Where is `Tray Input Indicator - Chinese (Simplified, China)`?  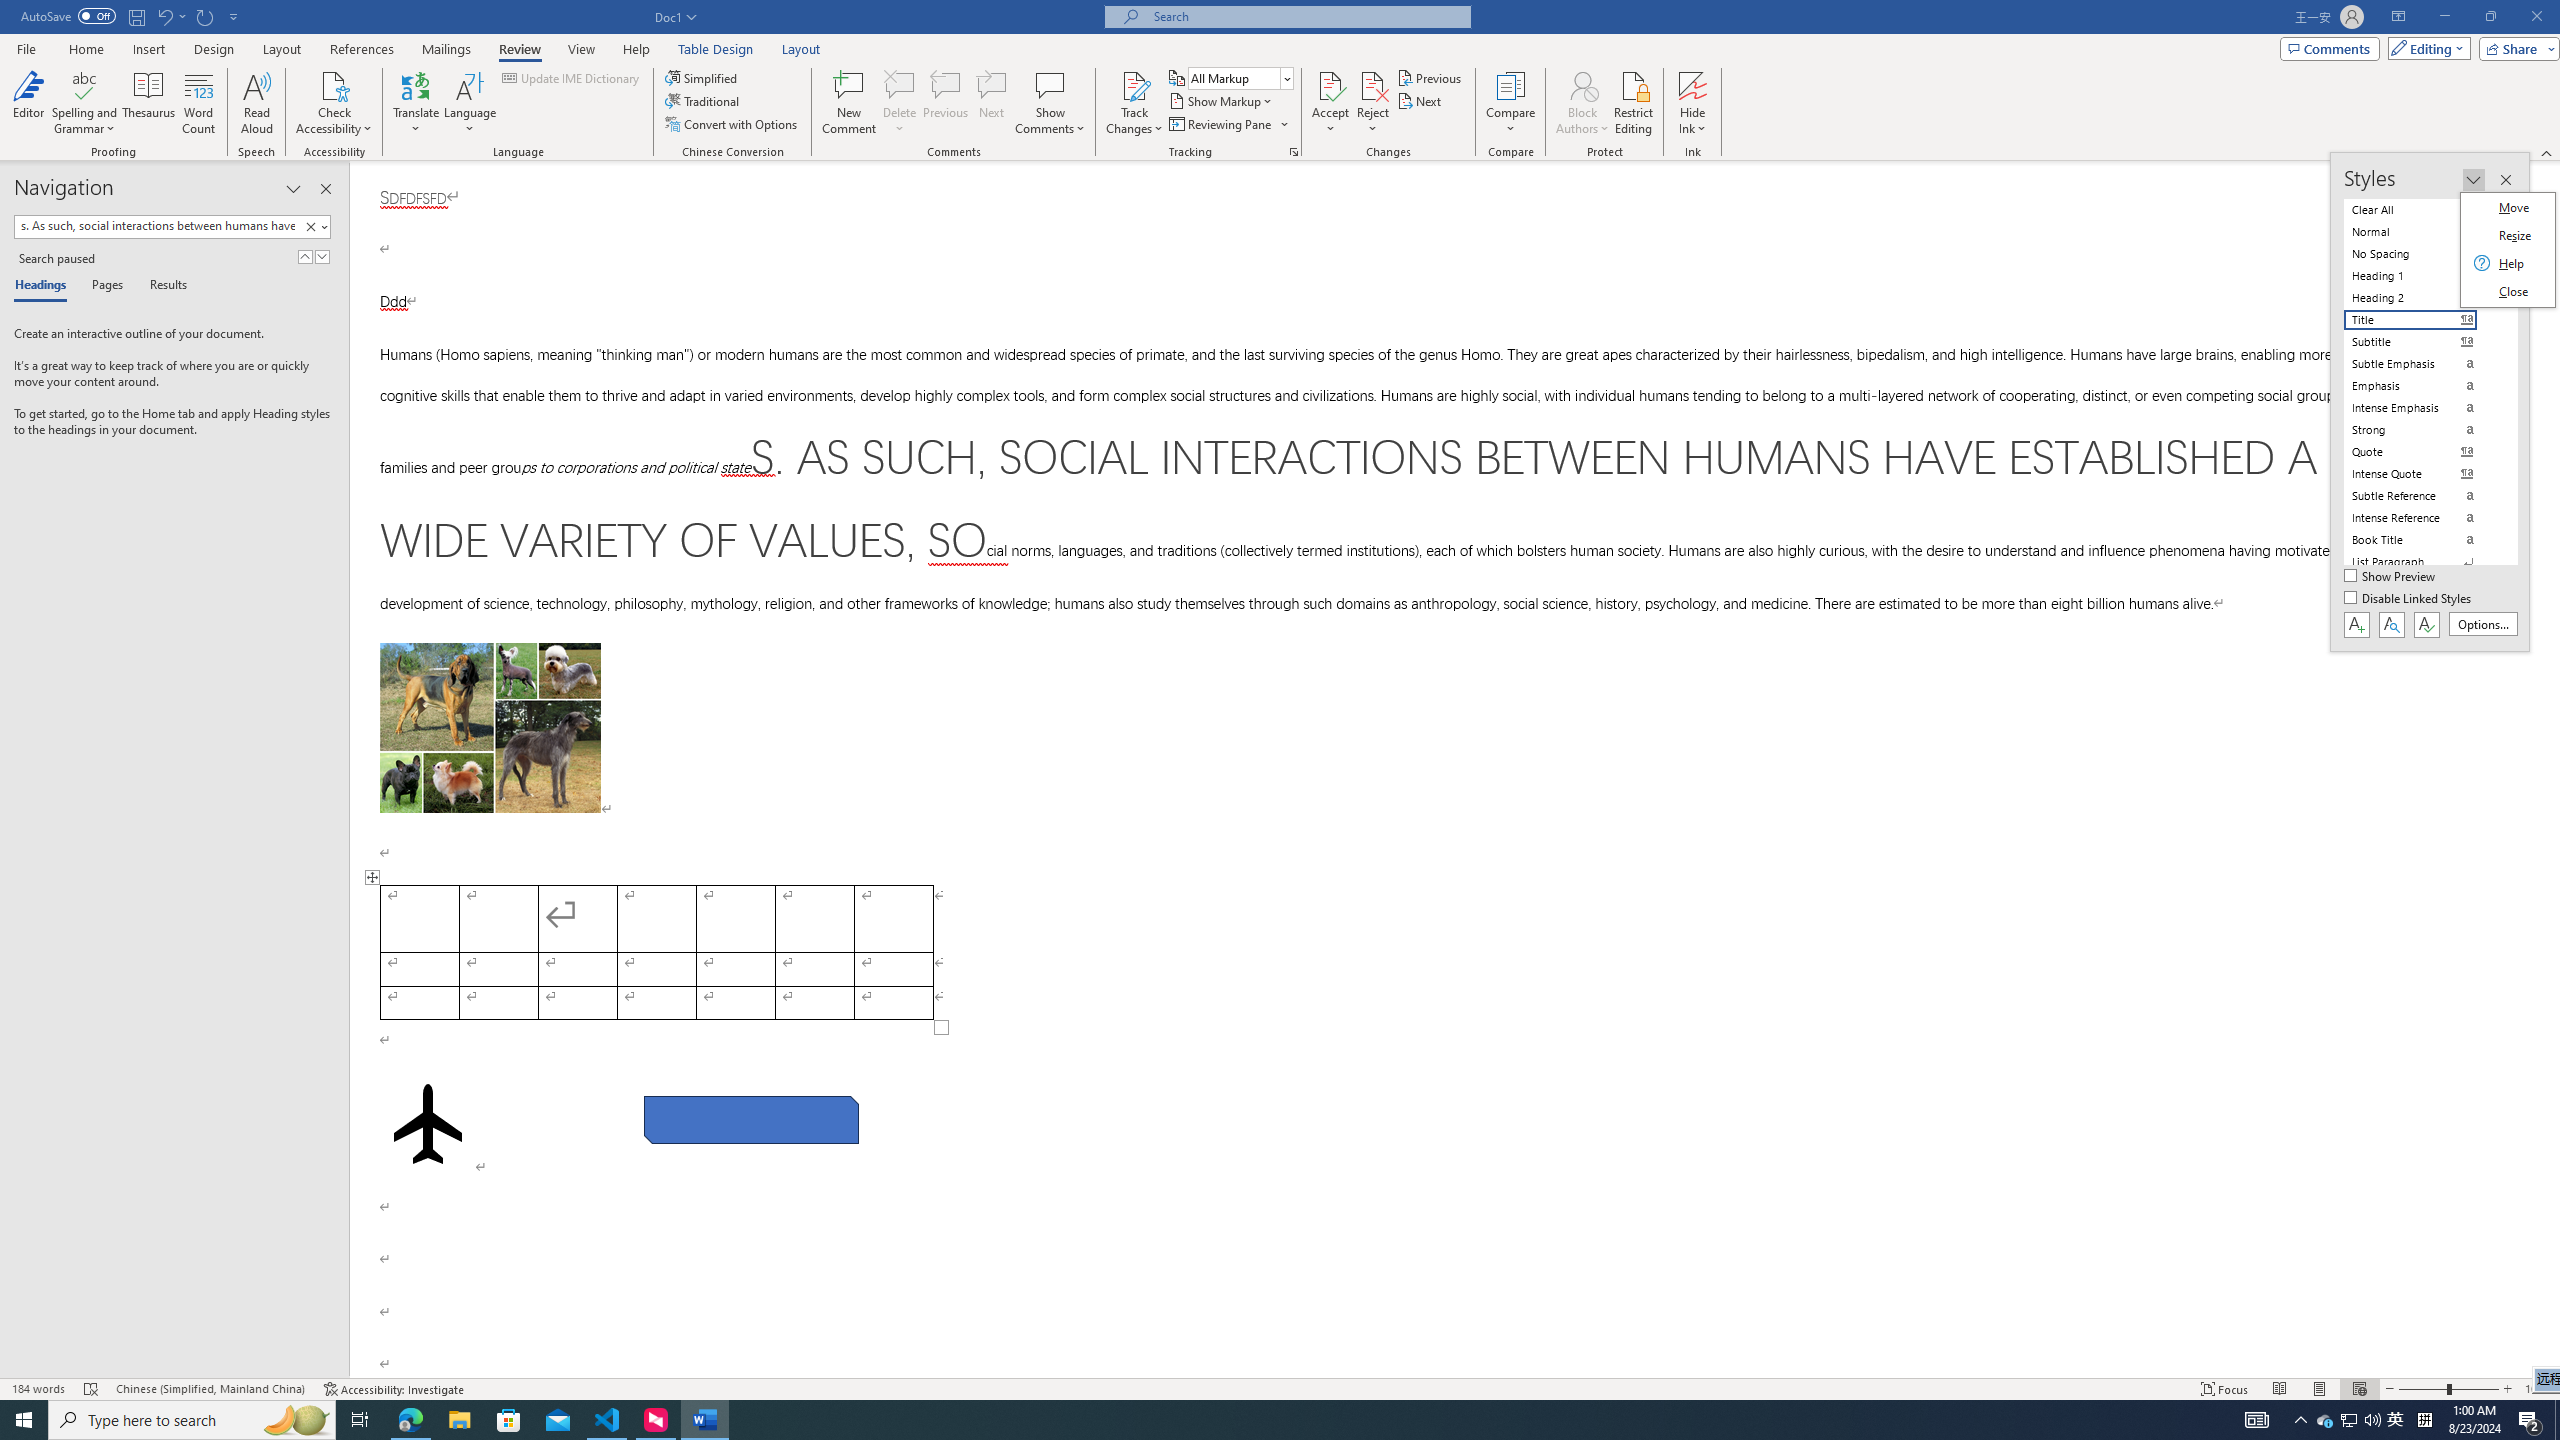
Tray Input Indicator - Chinese (Simplified, China) is located at coordinates (2424, 1420).